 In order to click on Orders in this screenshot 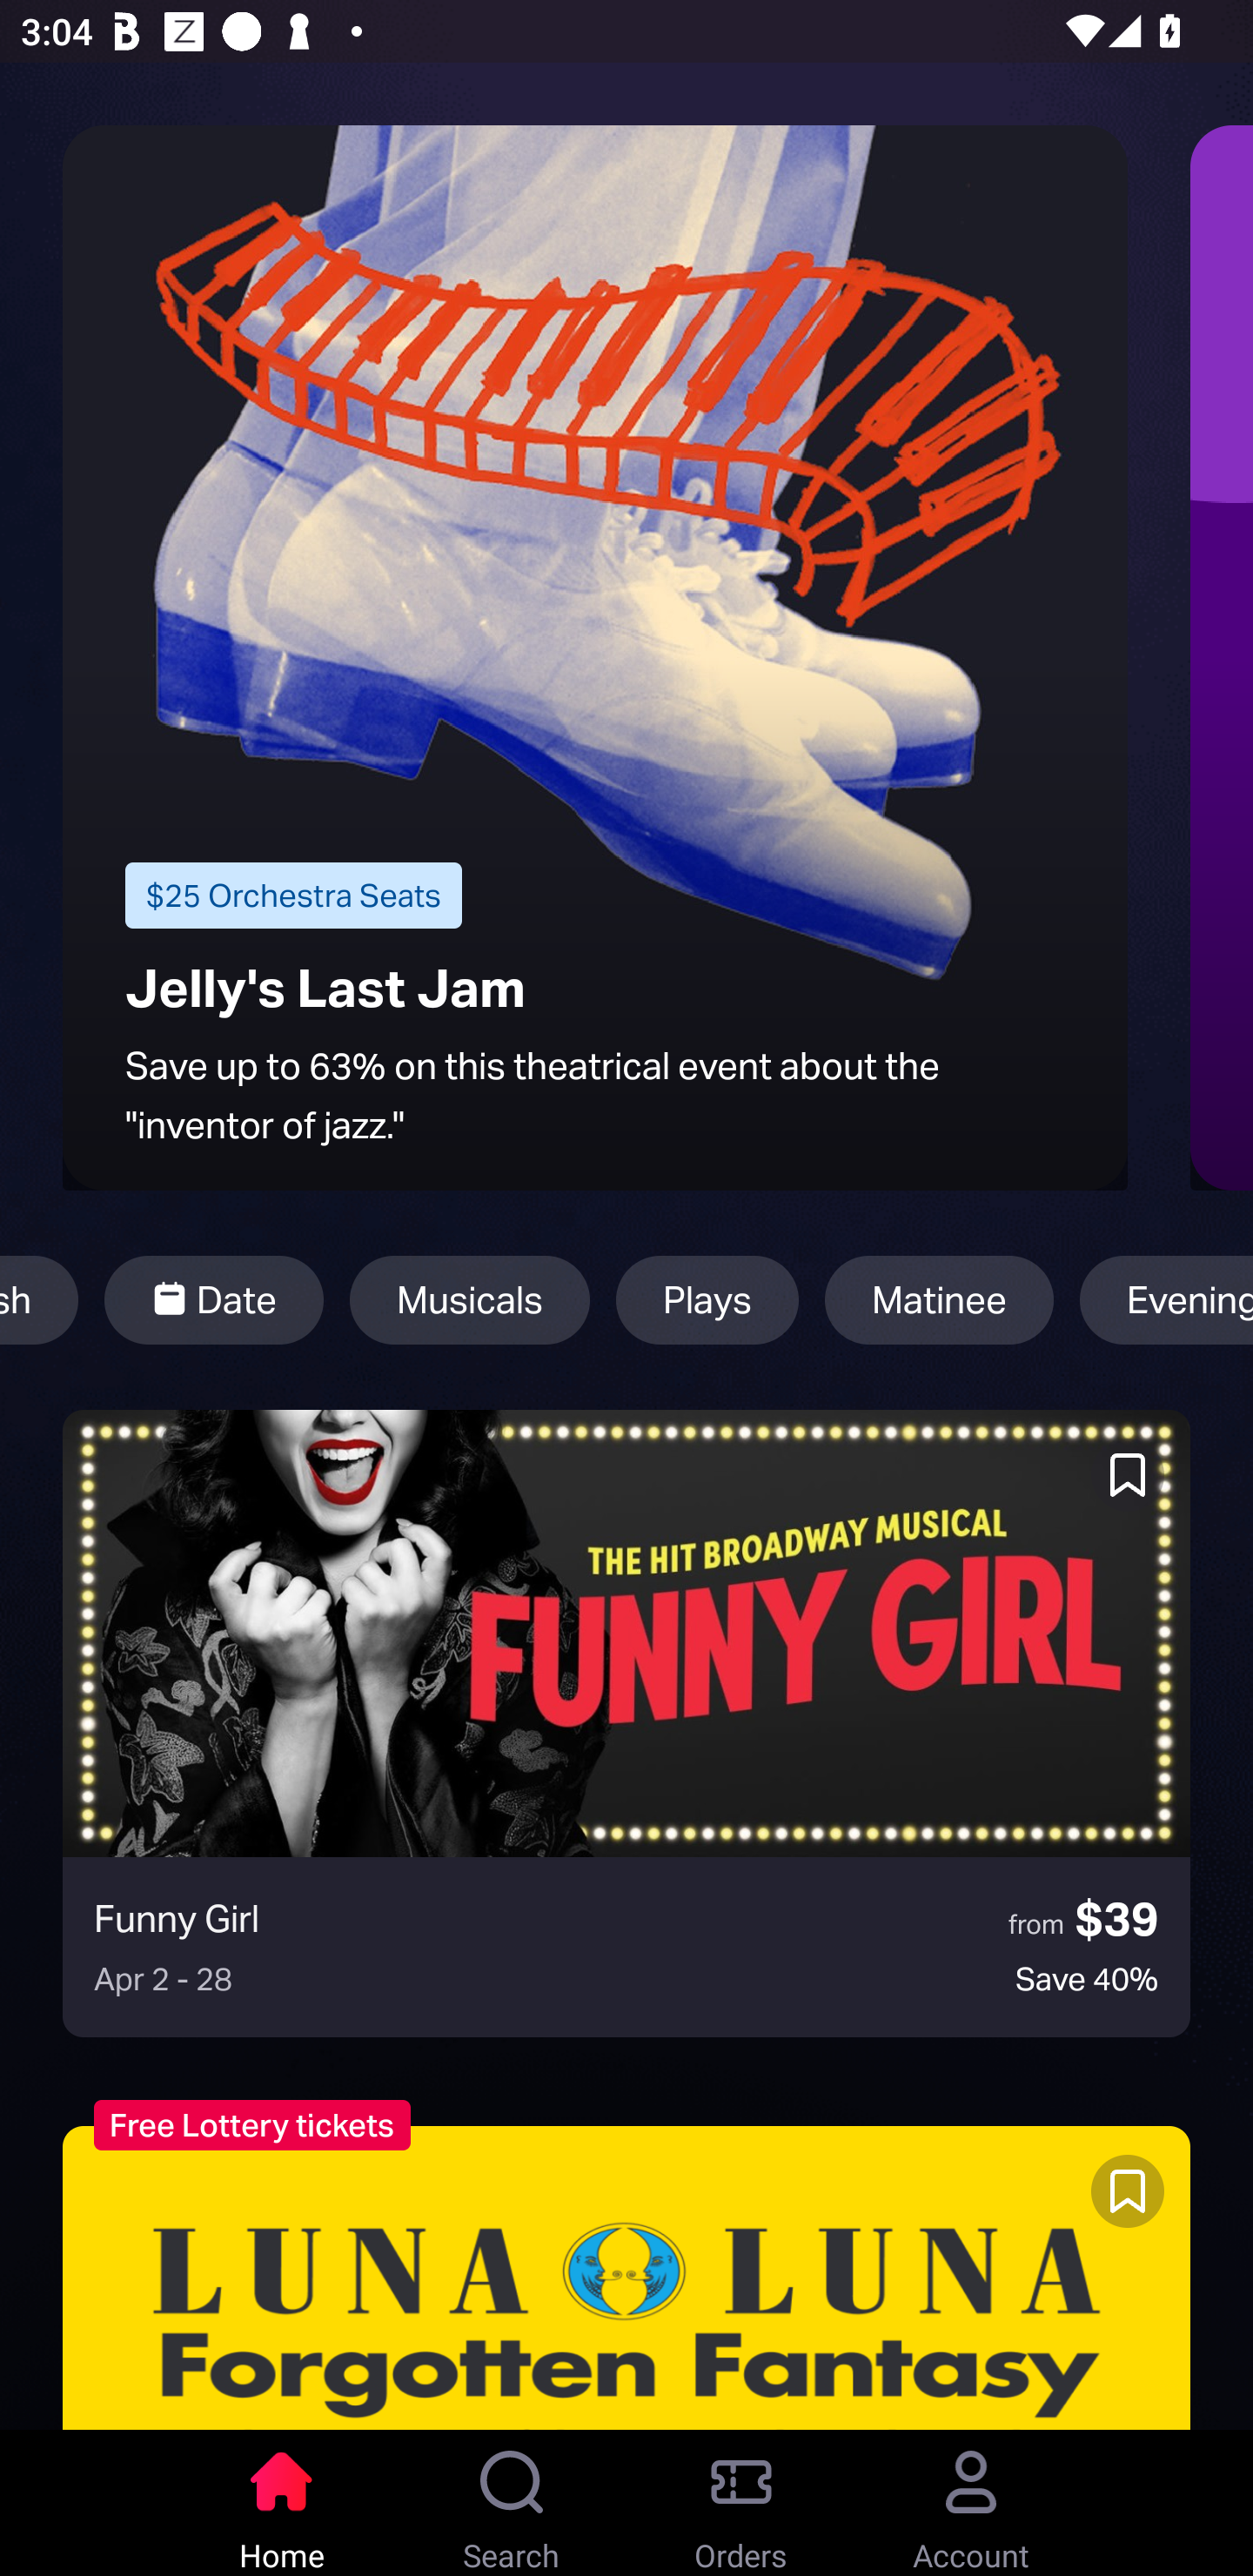, I will do `click(741, 2503)`.